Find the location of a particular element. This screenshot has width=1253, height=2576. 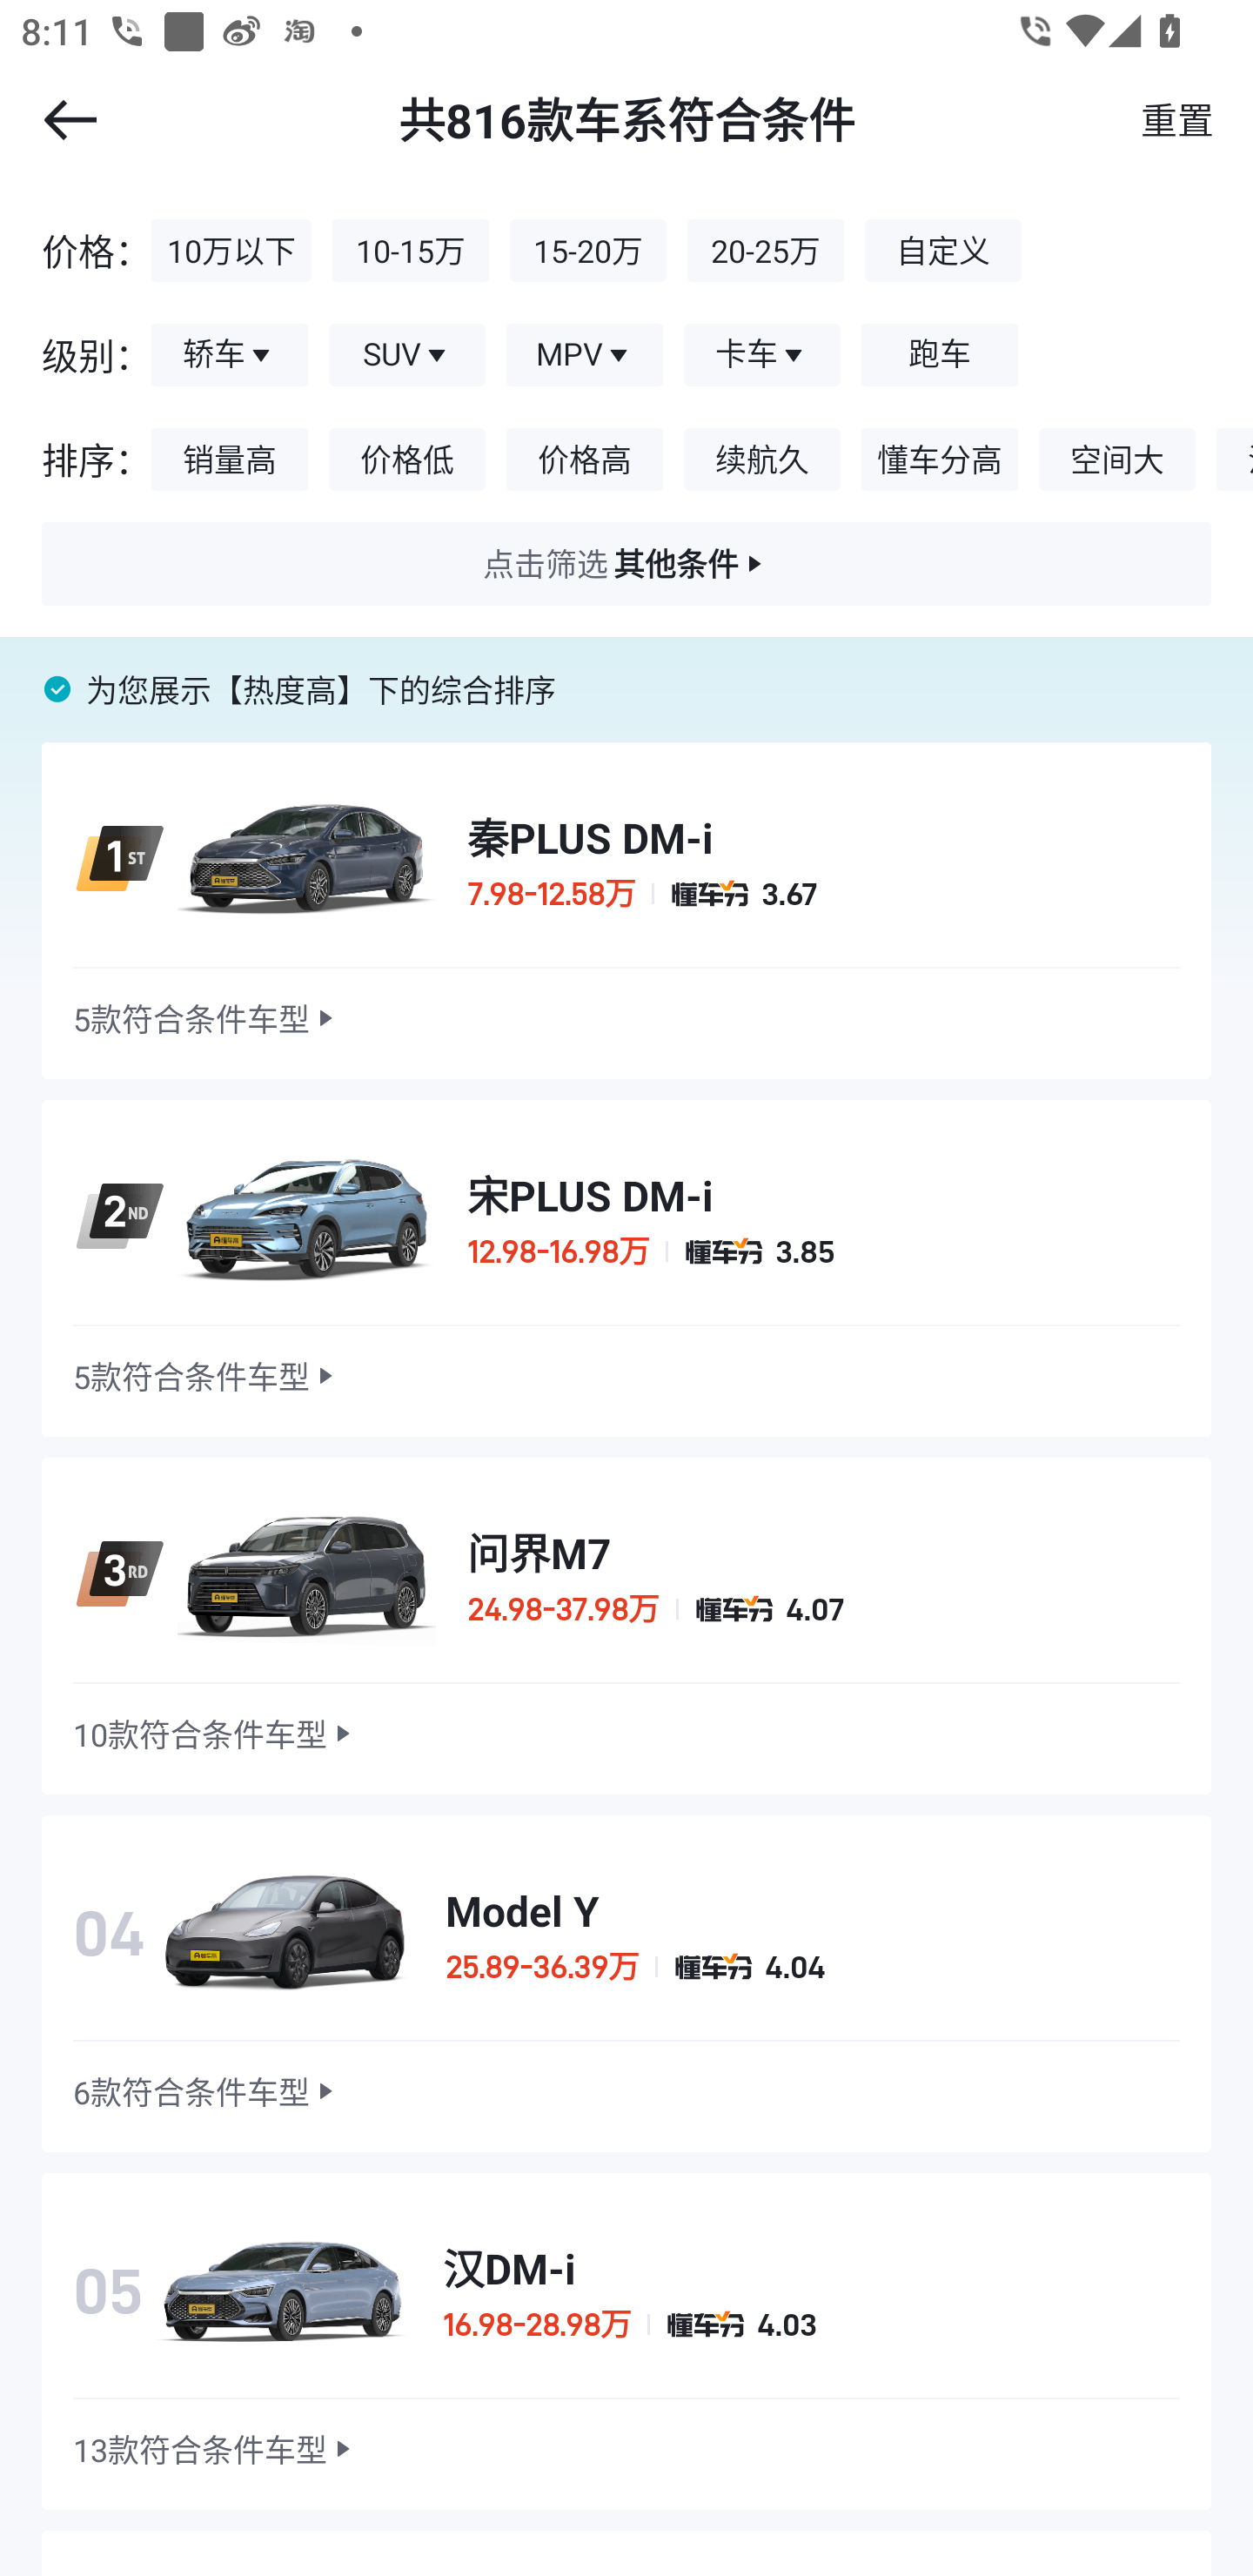

 is located at coordinates (70, 119).